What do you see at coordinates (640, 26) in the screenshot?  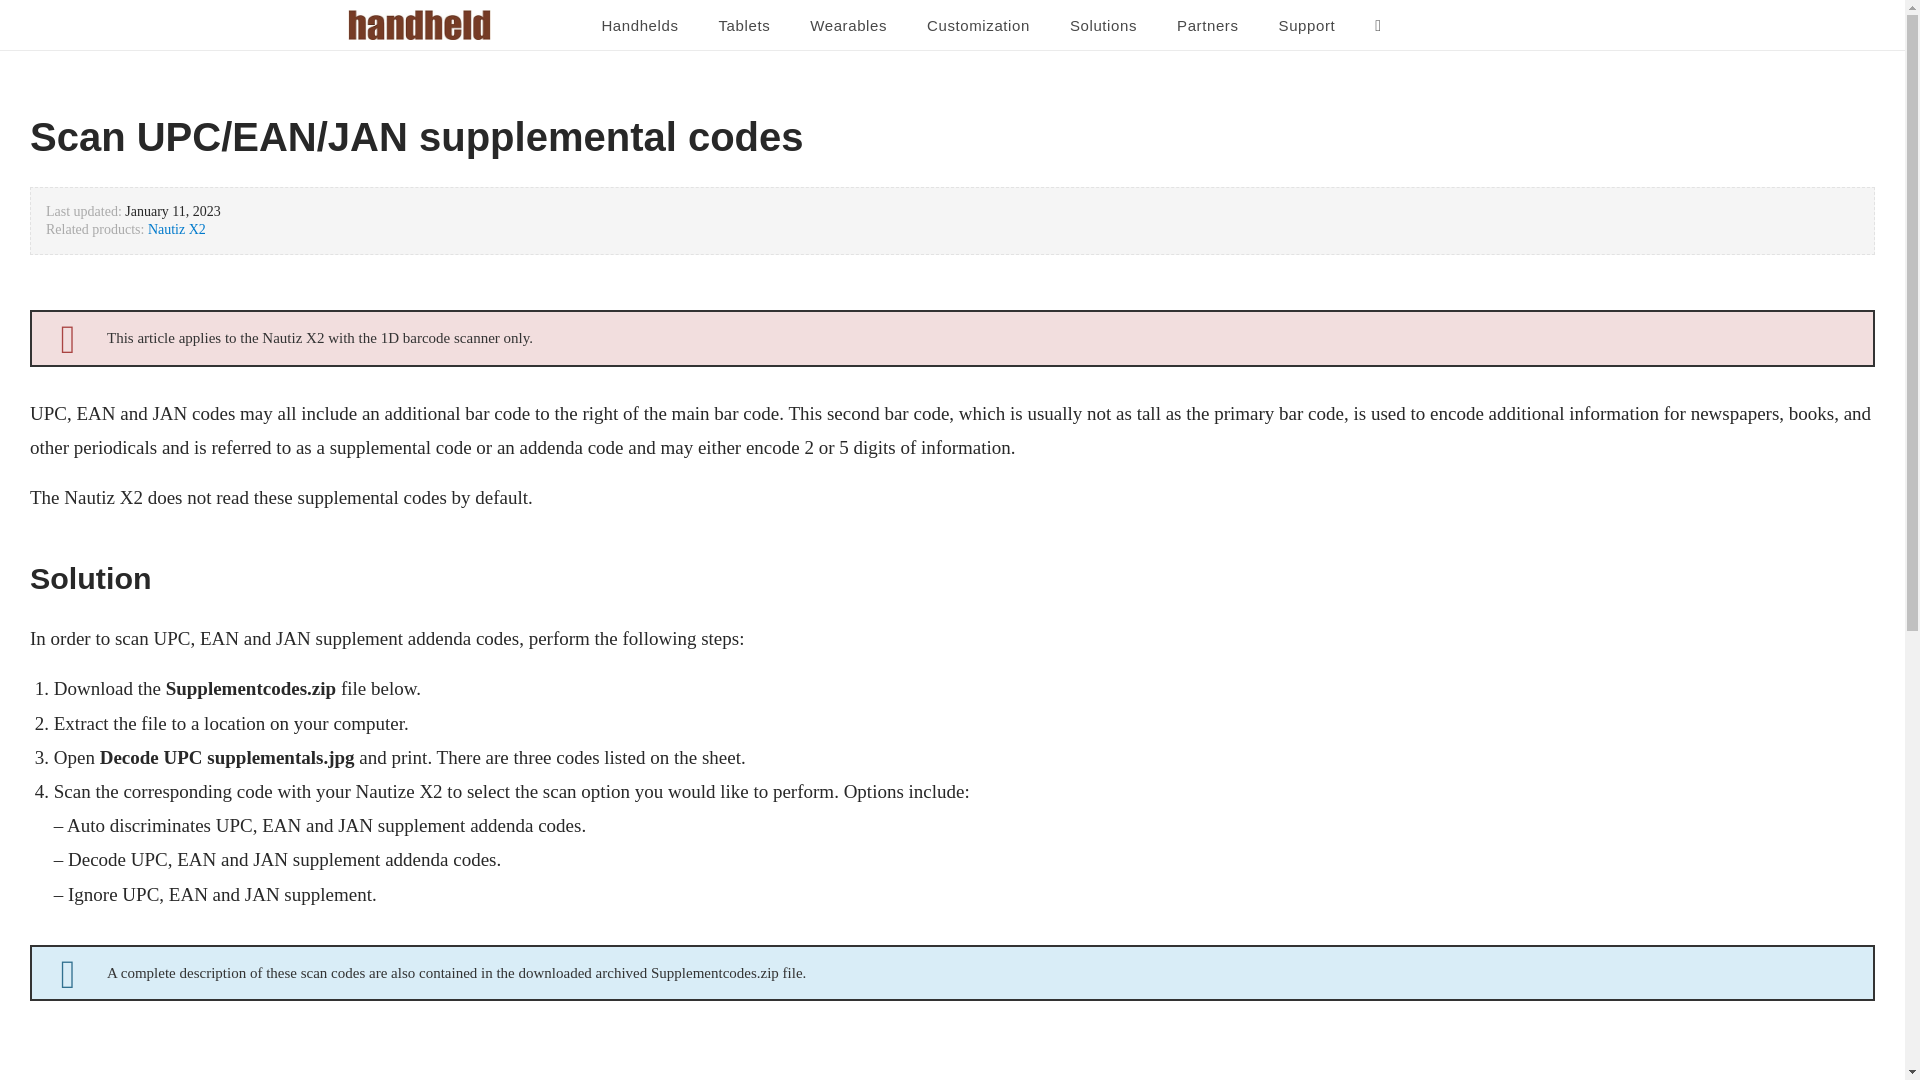 I see `Handhelds` at bounding box center [640, 26].